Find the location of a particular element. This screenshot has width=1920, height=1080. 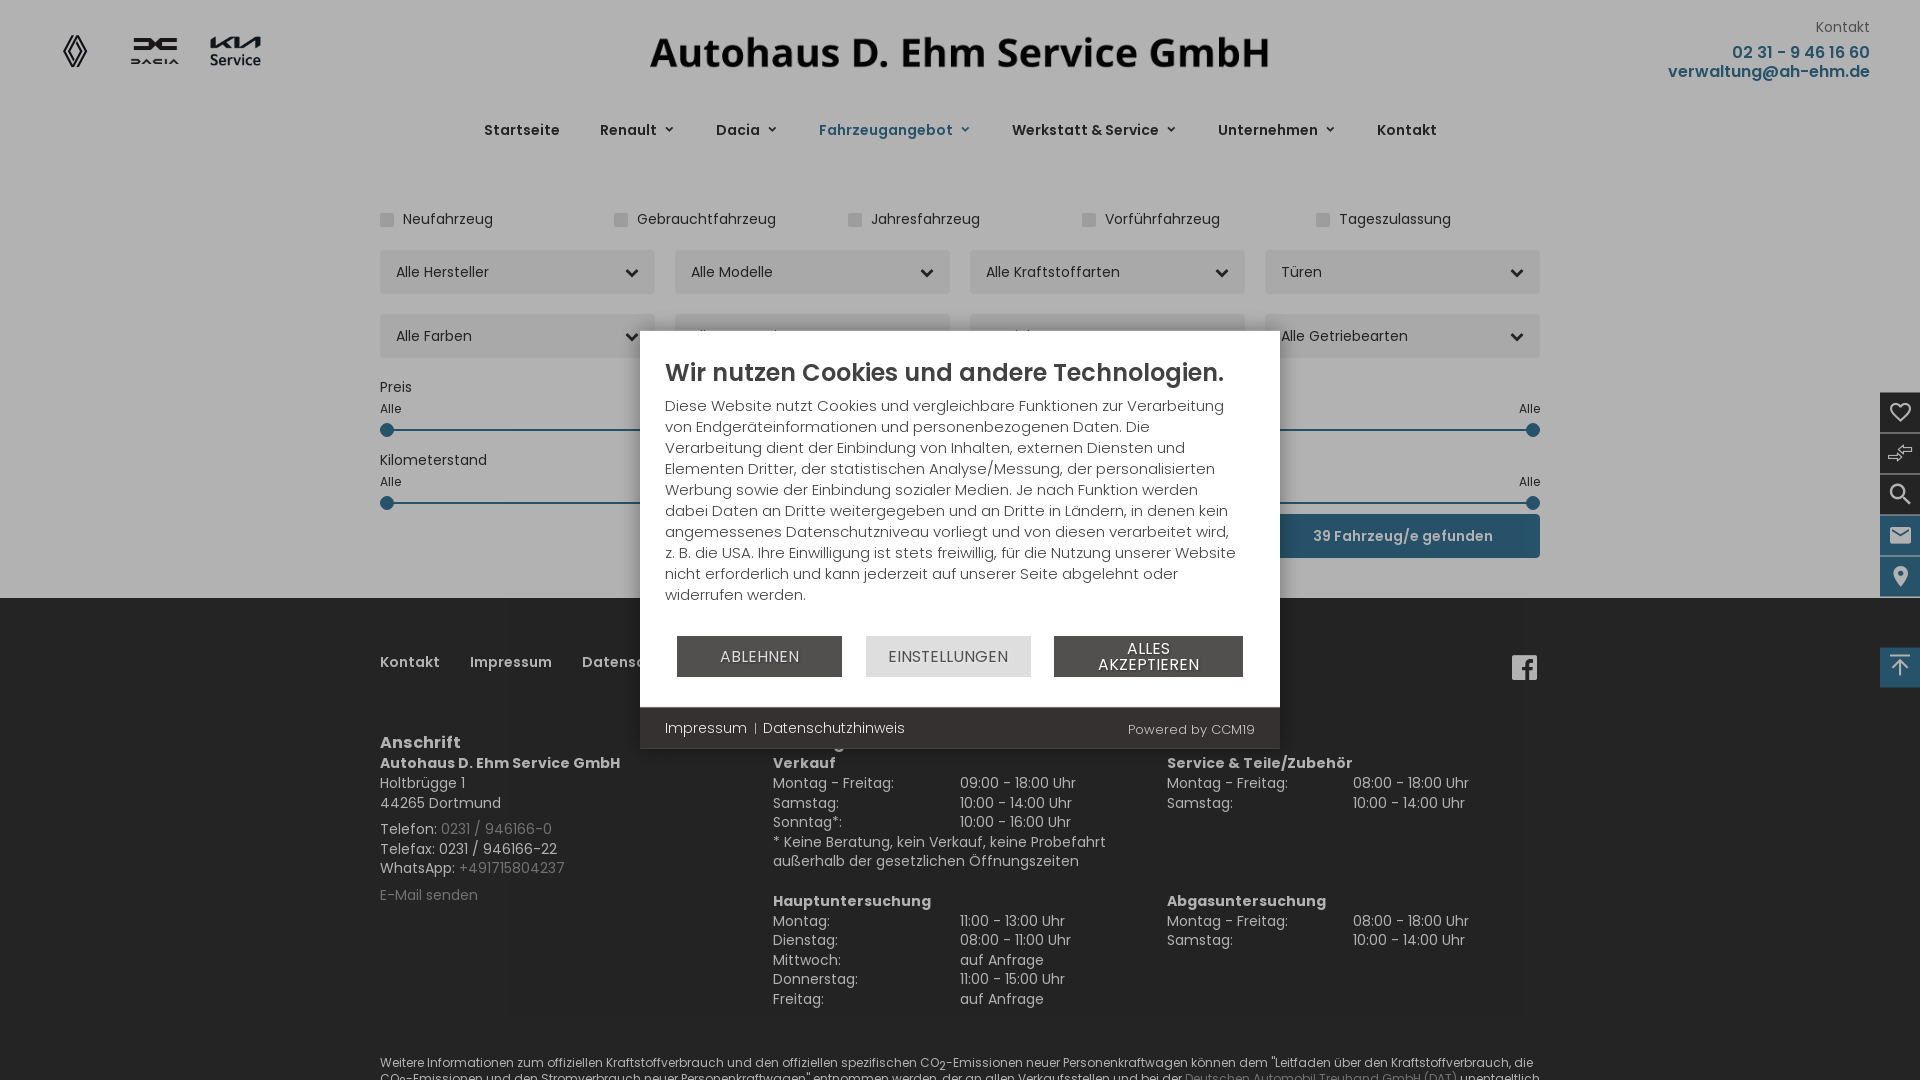

Renault is located at coordinates (638, 130).